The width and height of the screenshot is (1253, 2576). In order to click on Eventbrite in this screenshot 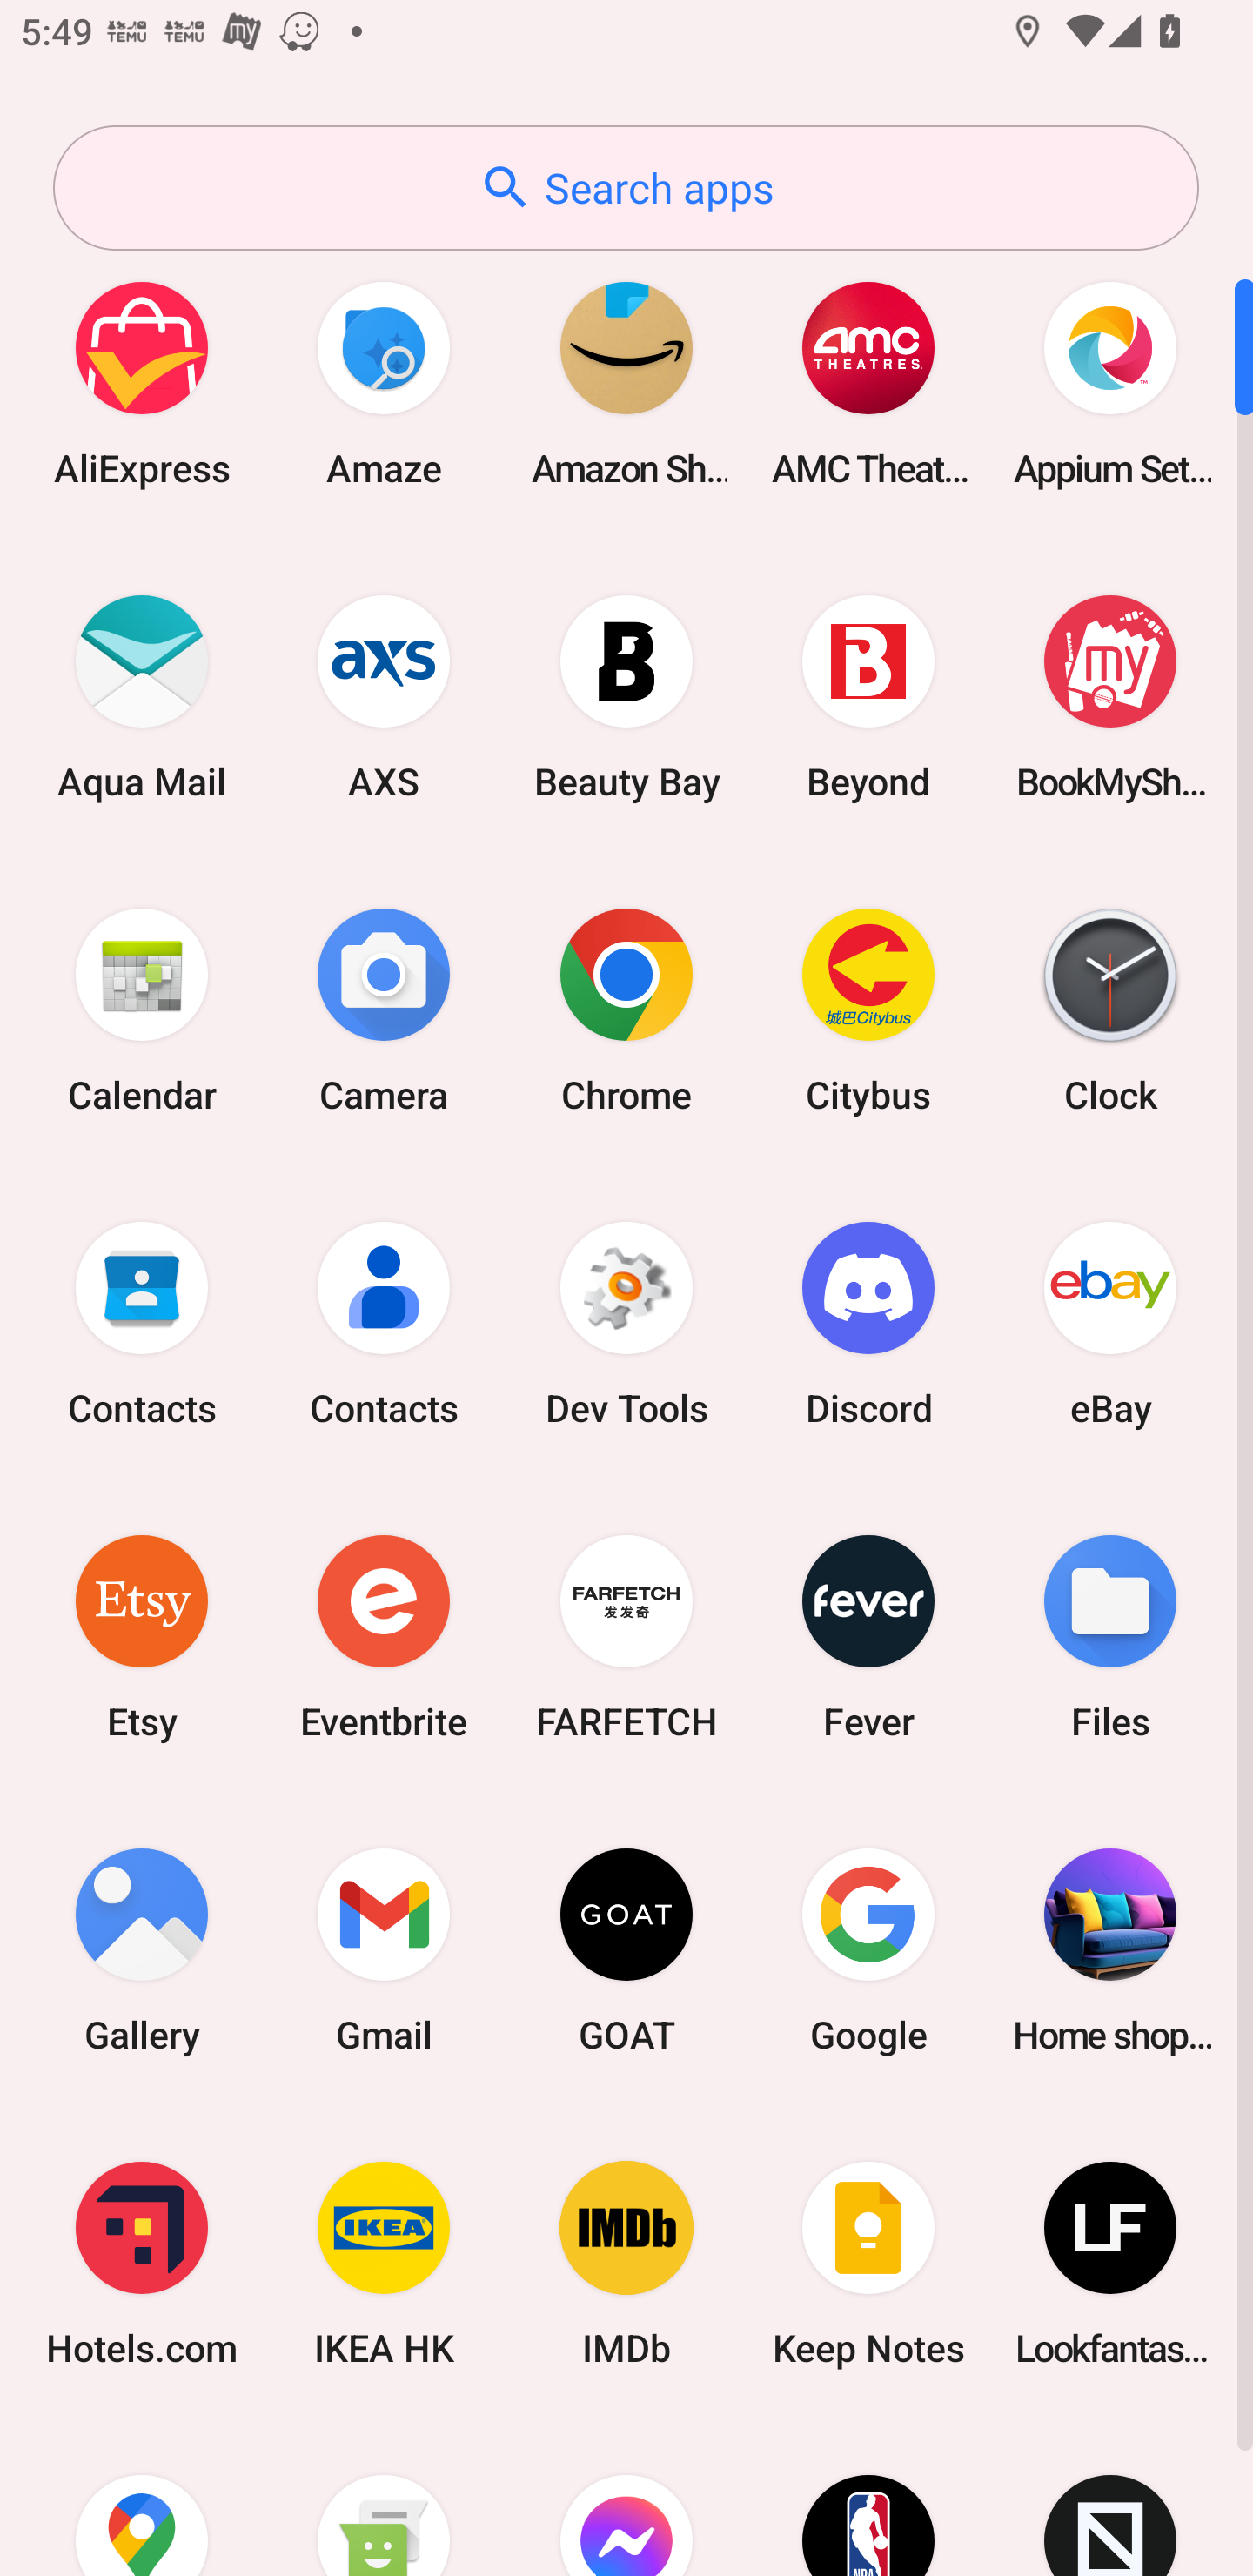, I will do `click(384, 1636)`.